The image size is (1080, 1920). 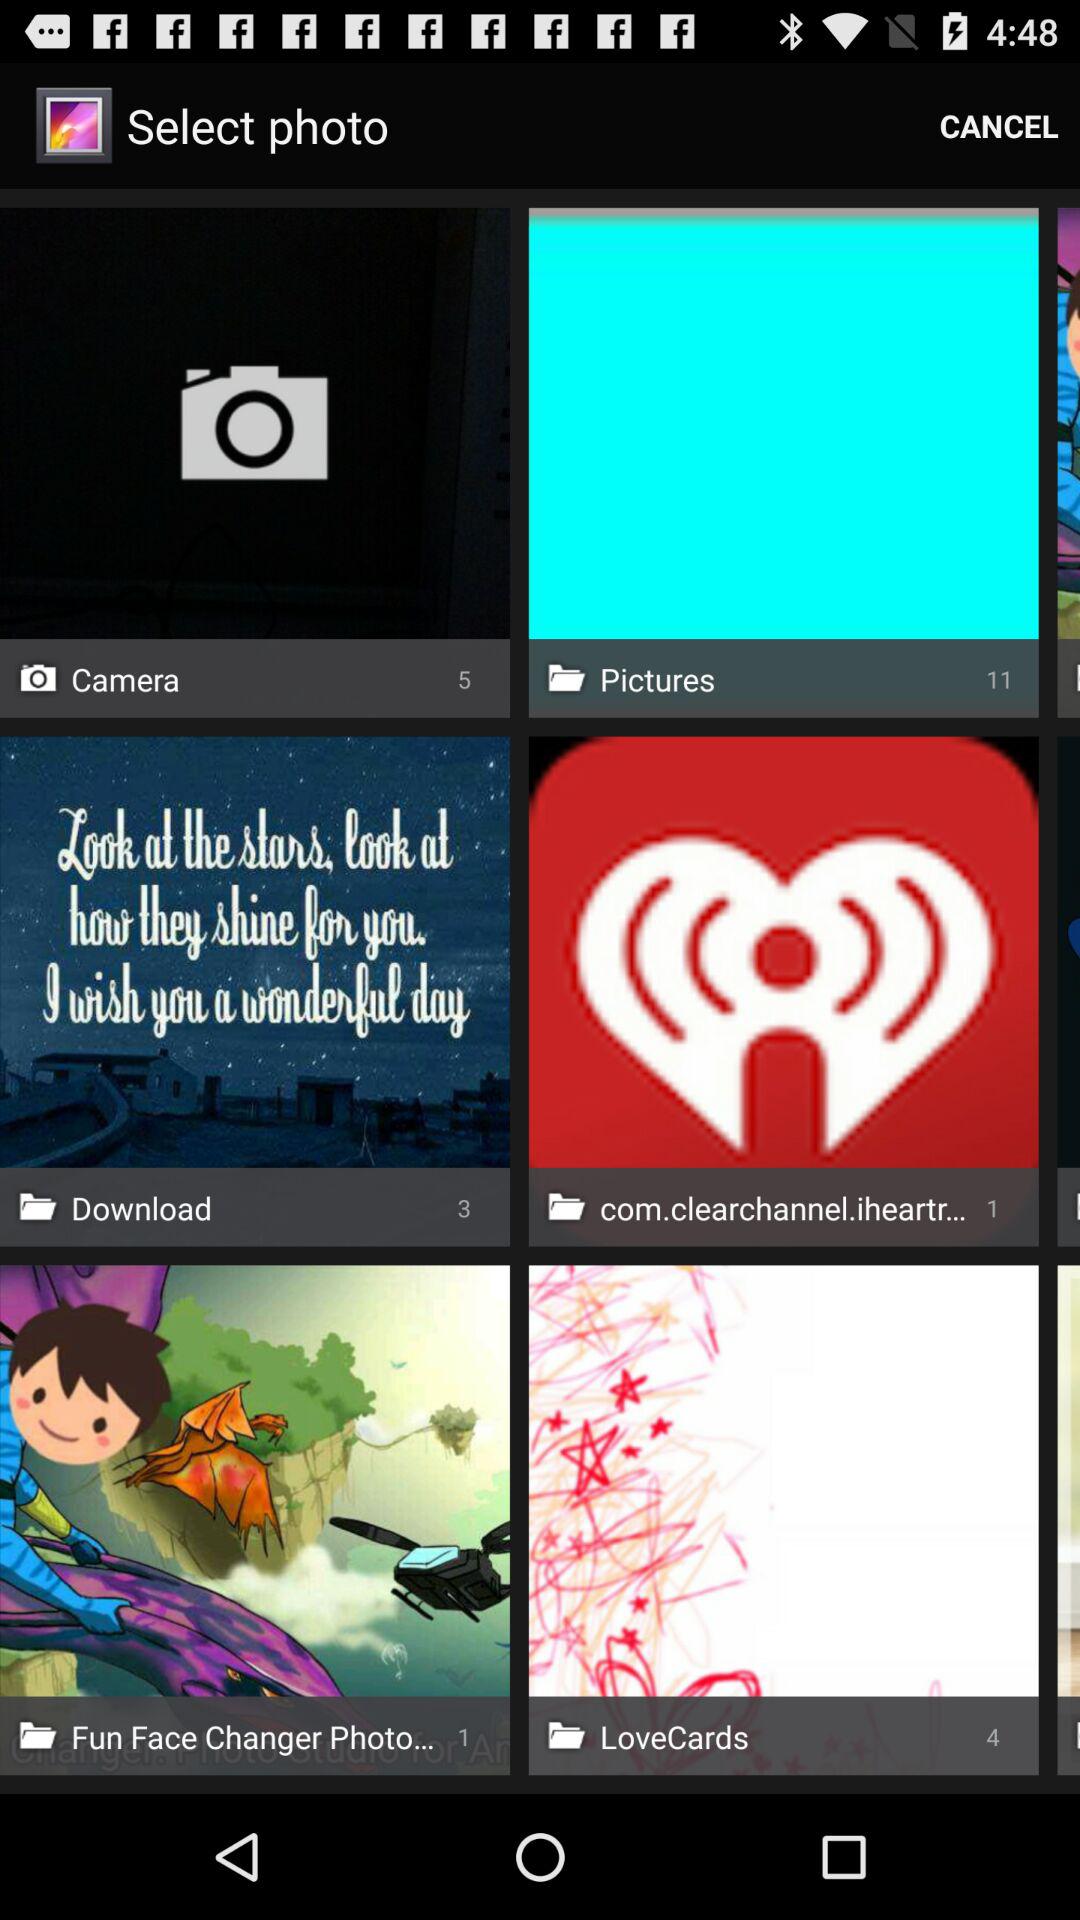 What do you see at coordinates (999, 126) in the screenshot?
I see `open the cancel` at bounding box center [999, 126].